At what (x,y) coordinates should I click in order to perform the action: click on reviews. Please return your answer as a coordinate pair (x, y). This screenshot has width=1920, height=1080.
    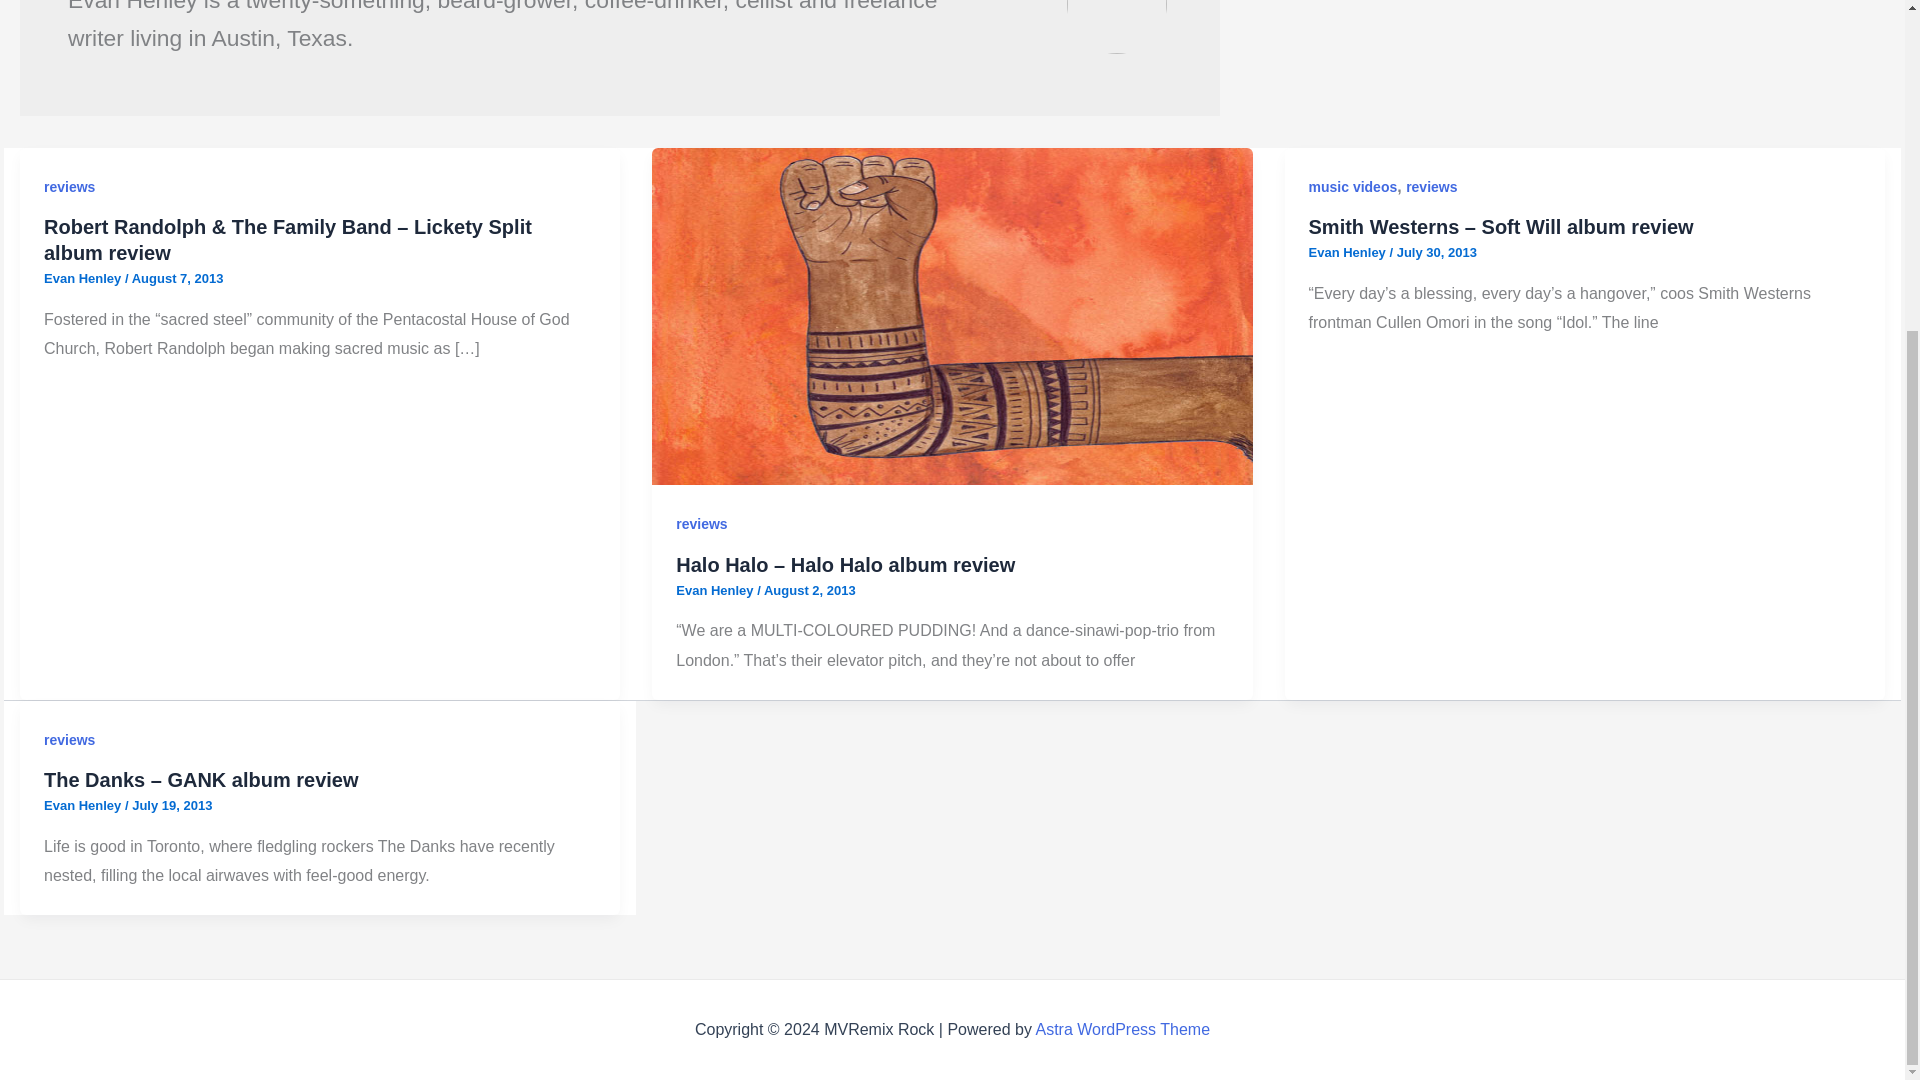
    Looking at the image, I should click on (69, 187).